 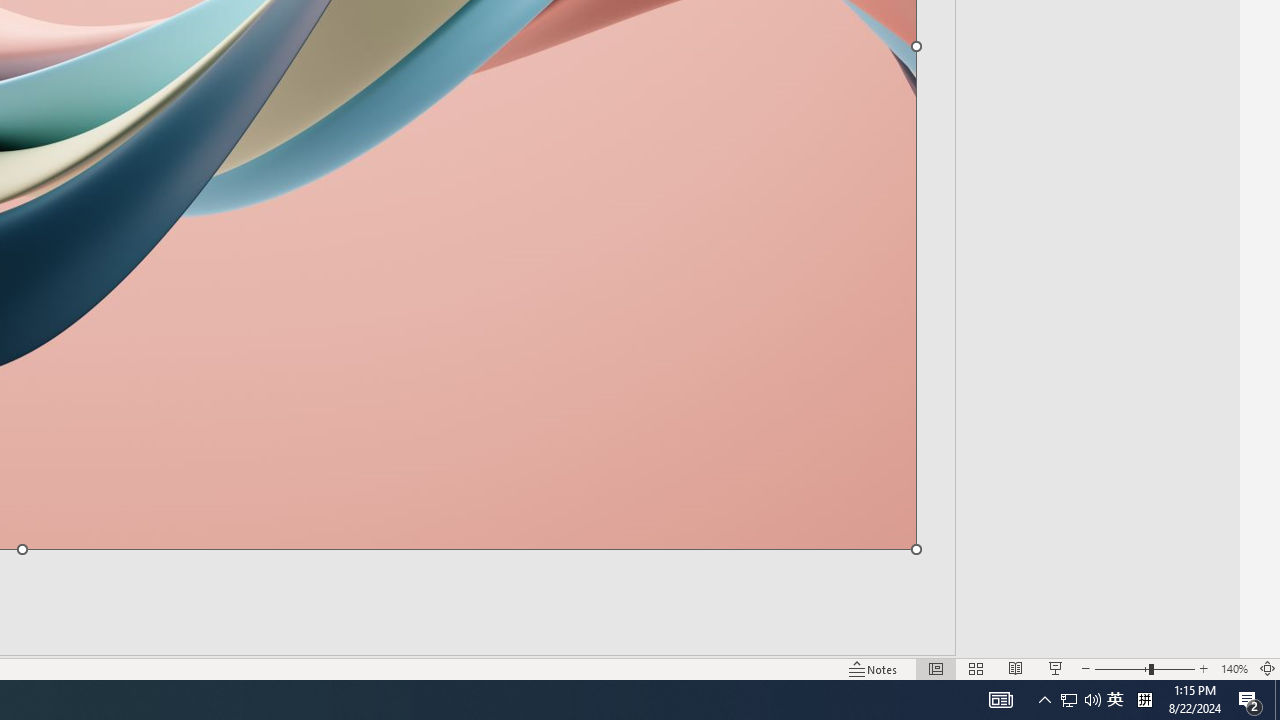 I want to click on Notes , so click(x=874, y=668).